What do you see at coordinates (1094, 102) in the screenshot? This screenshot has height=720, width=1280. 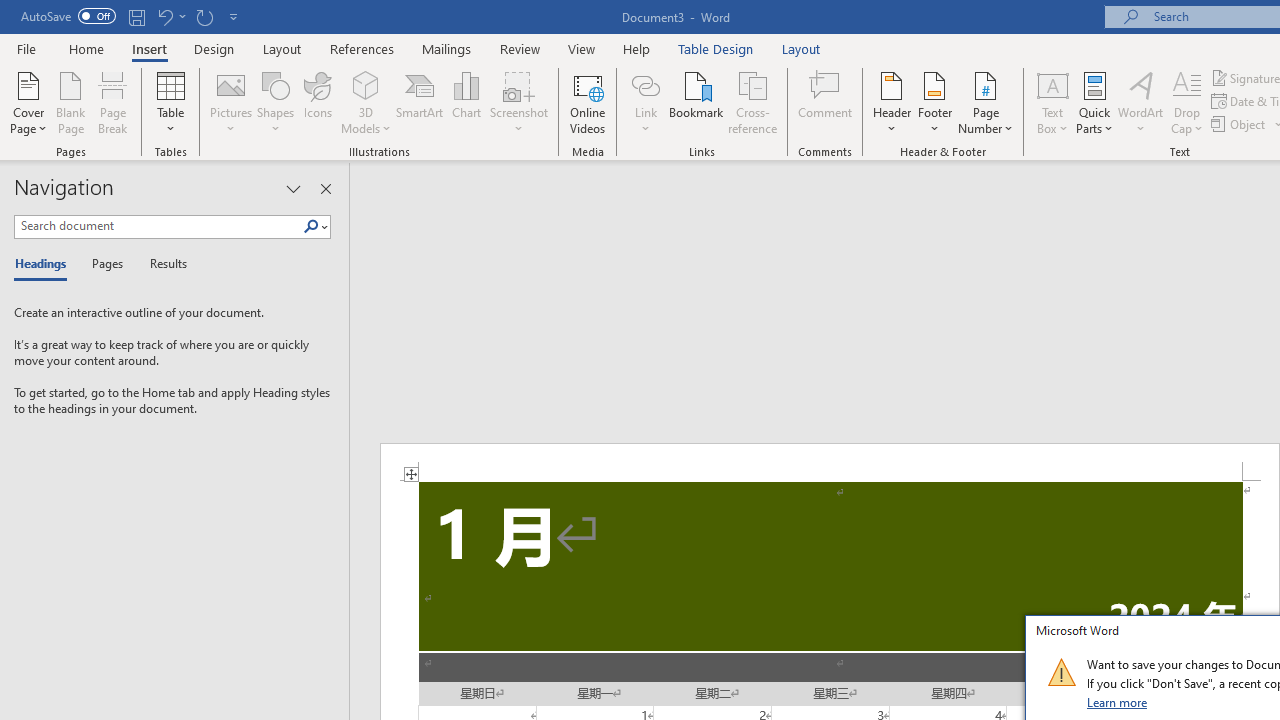 I see `Quick Parts` at bounding box center [1094, 102].